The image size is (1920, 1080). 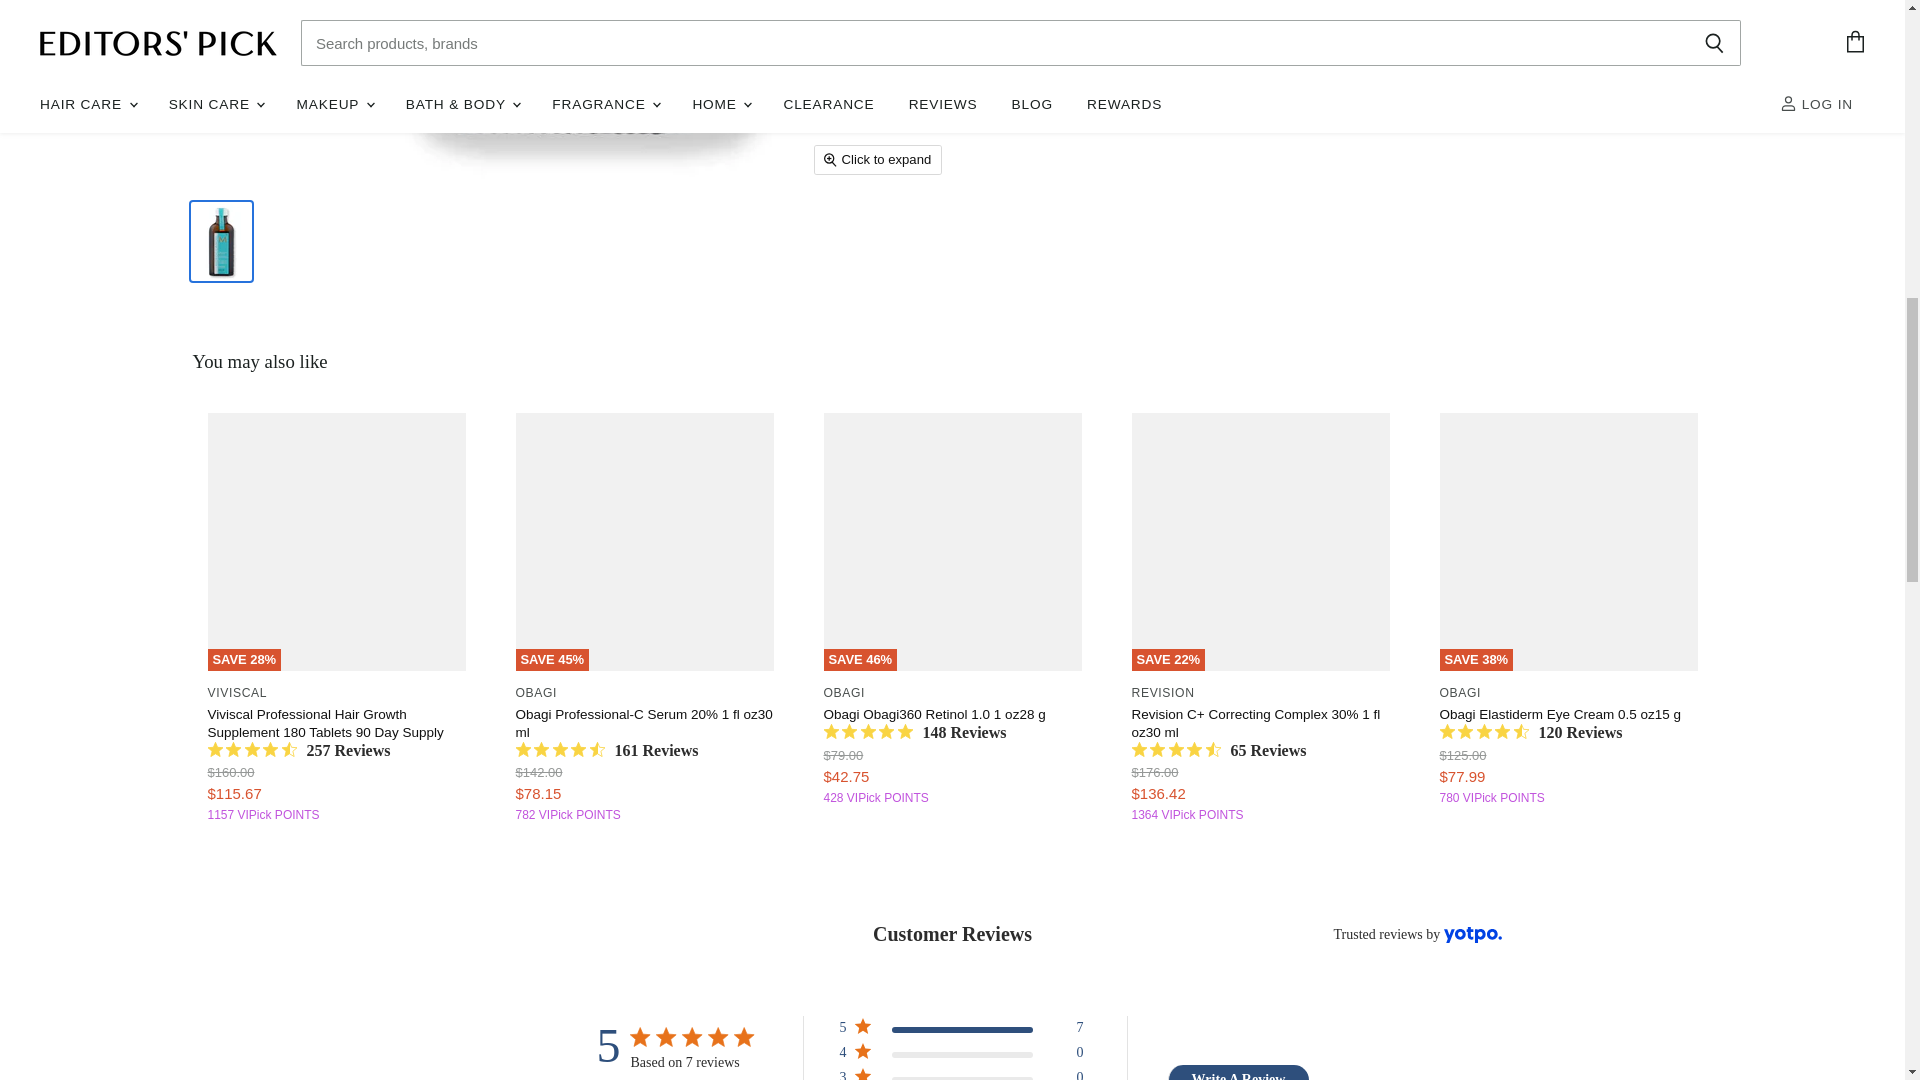 I want to click on 120 Reviews, so click(x=1531, y=732).